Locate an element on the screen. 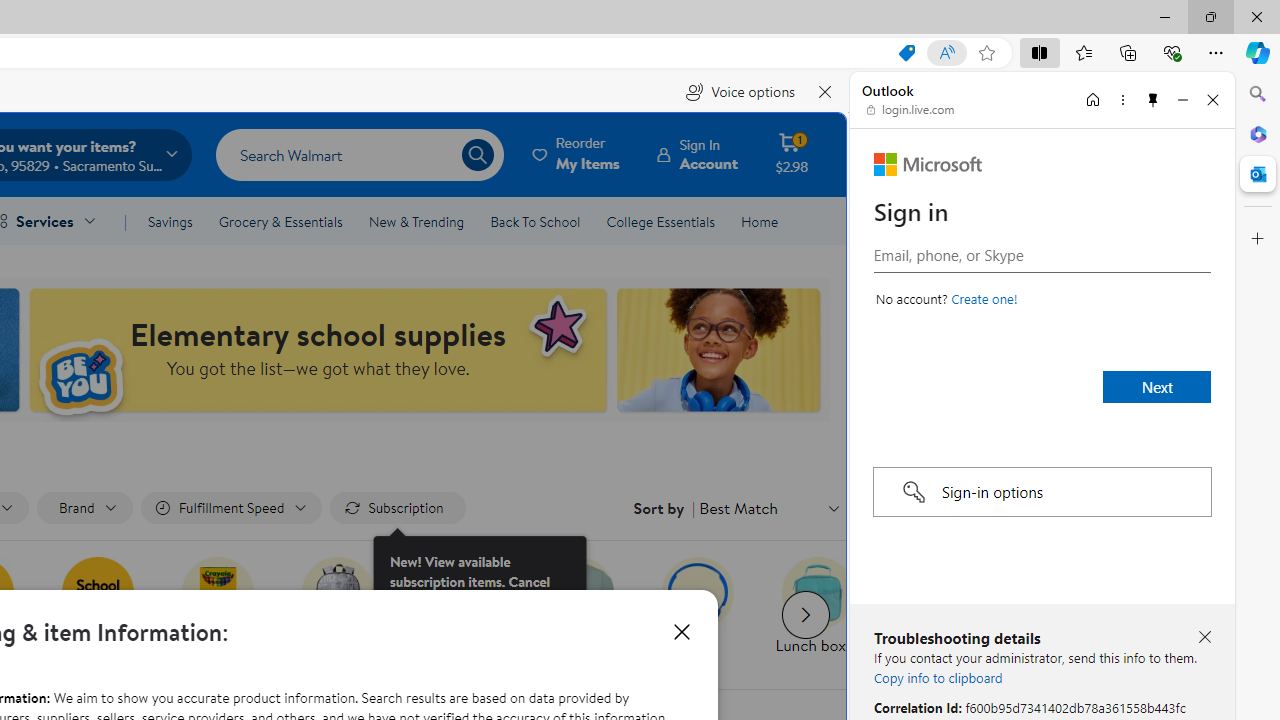  Sign-in options is located at coordinates (1042, 492).